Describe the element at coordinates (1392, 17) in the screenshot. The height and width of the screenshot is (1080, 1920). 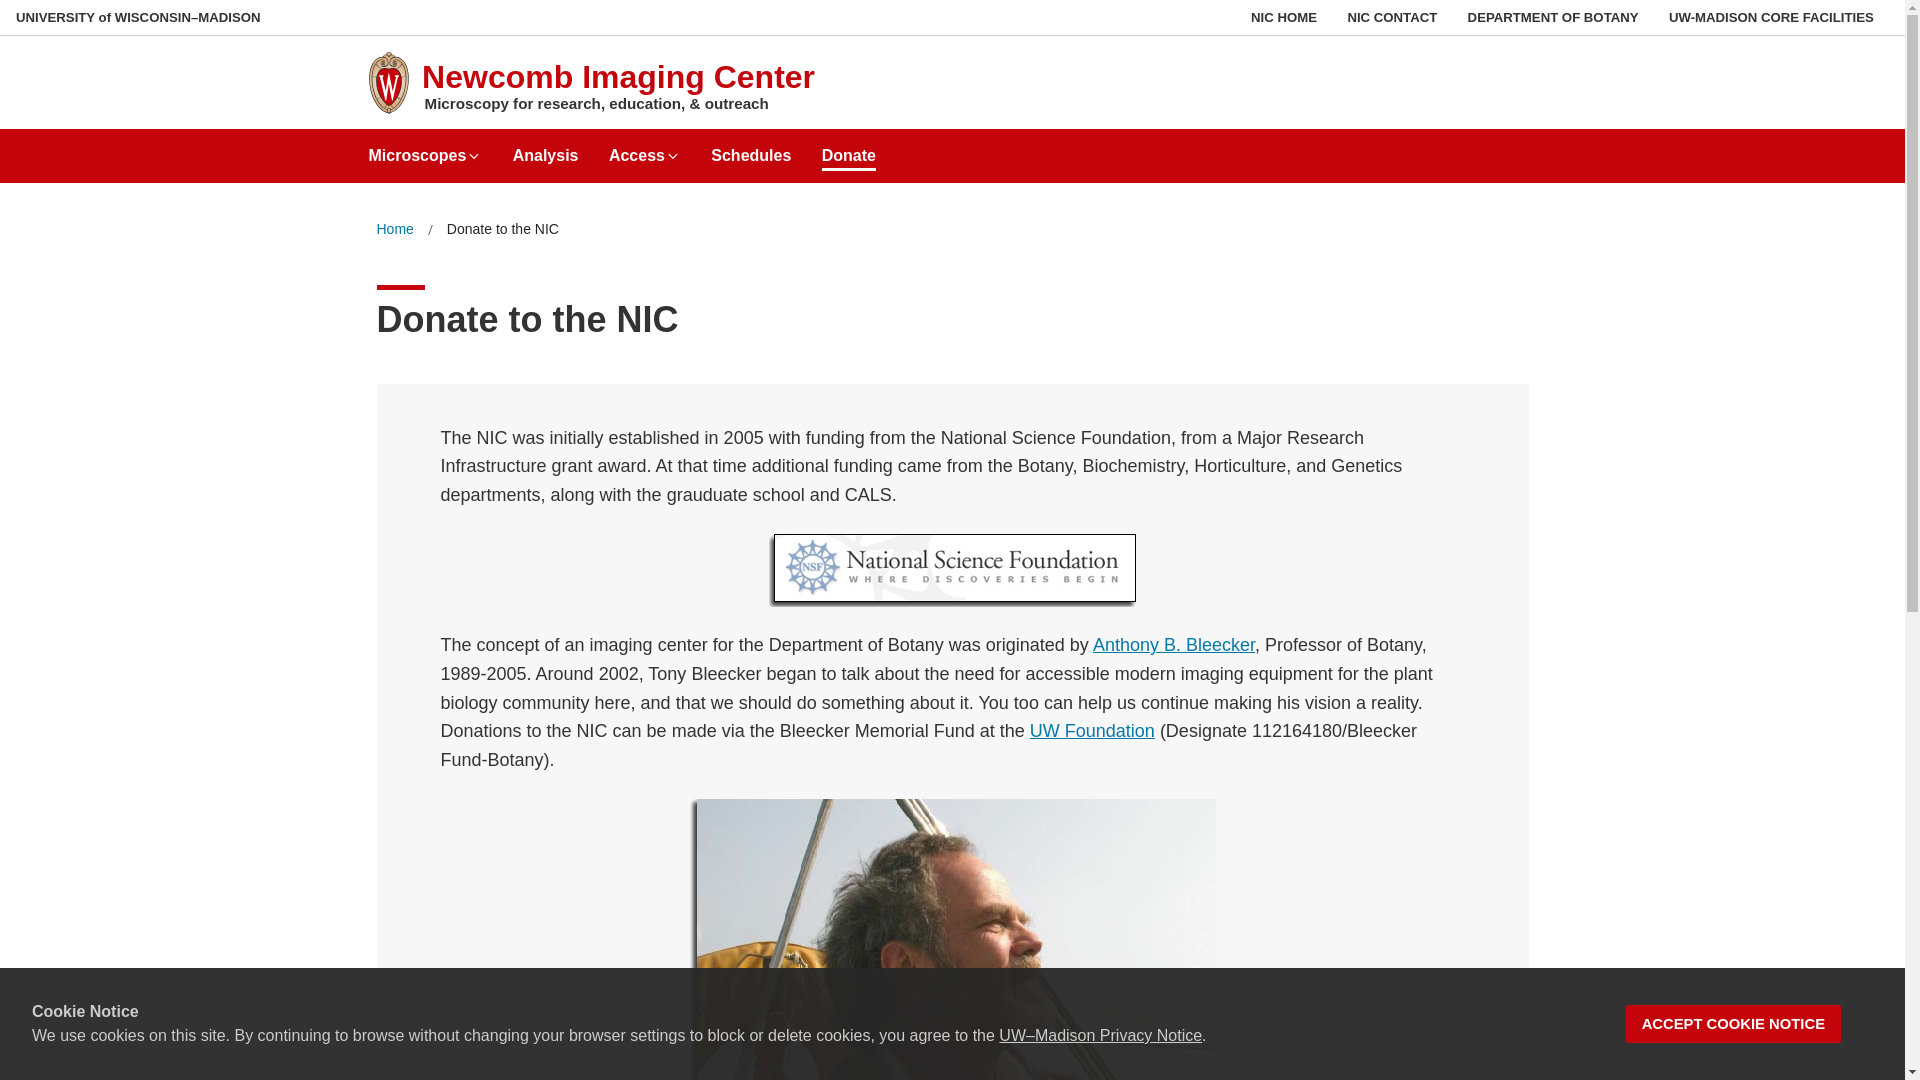
I see `NIC CONTACT` at that location.